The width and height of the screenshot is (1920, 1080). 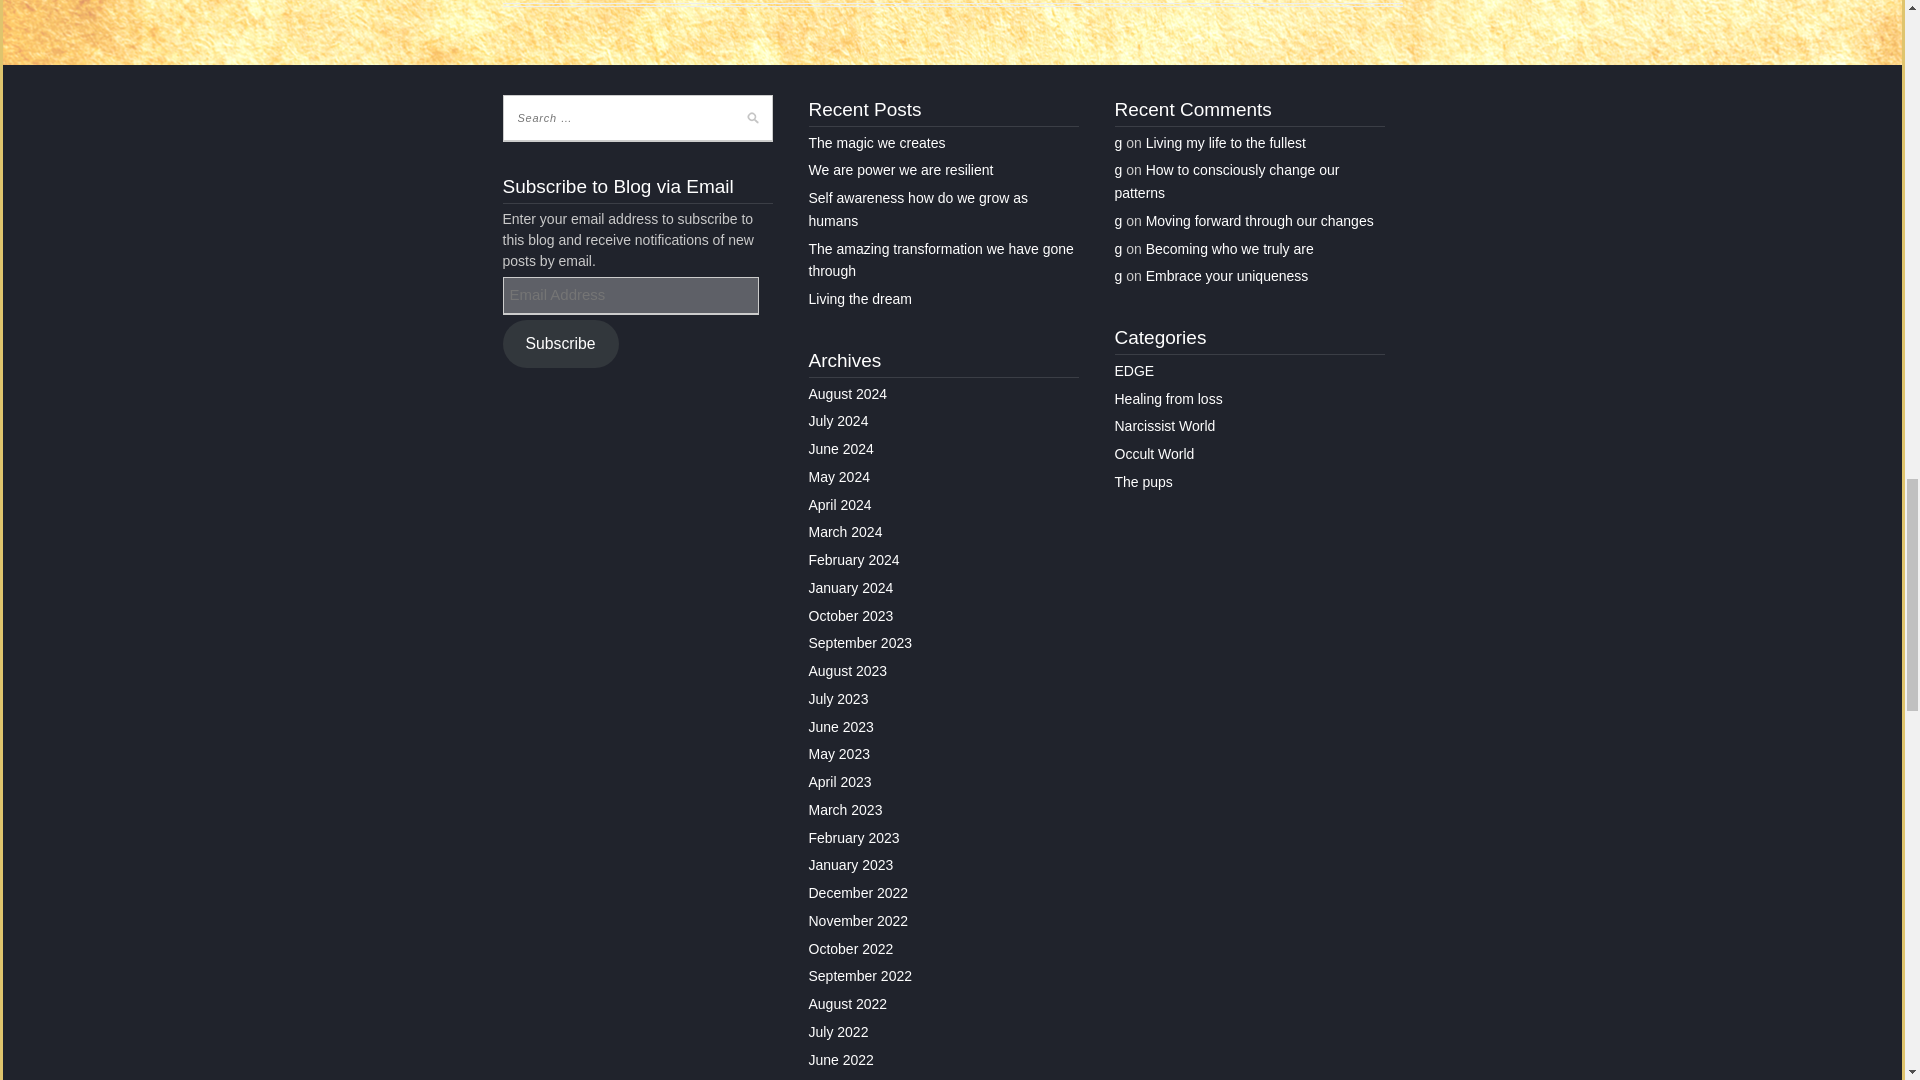 I want to click on March 2024, so click(x=844, y=532).